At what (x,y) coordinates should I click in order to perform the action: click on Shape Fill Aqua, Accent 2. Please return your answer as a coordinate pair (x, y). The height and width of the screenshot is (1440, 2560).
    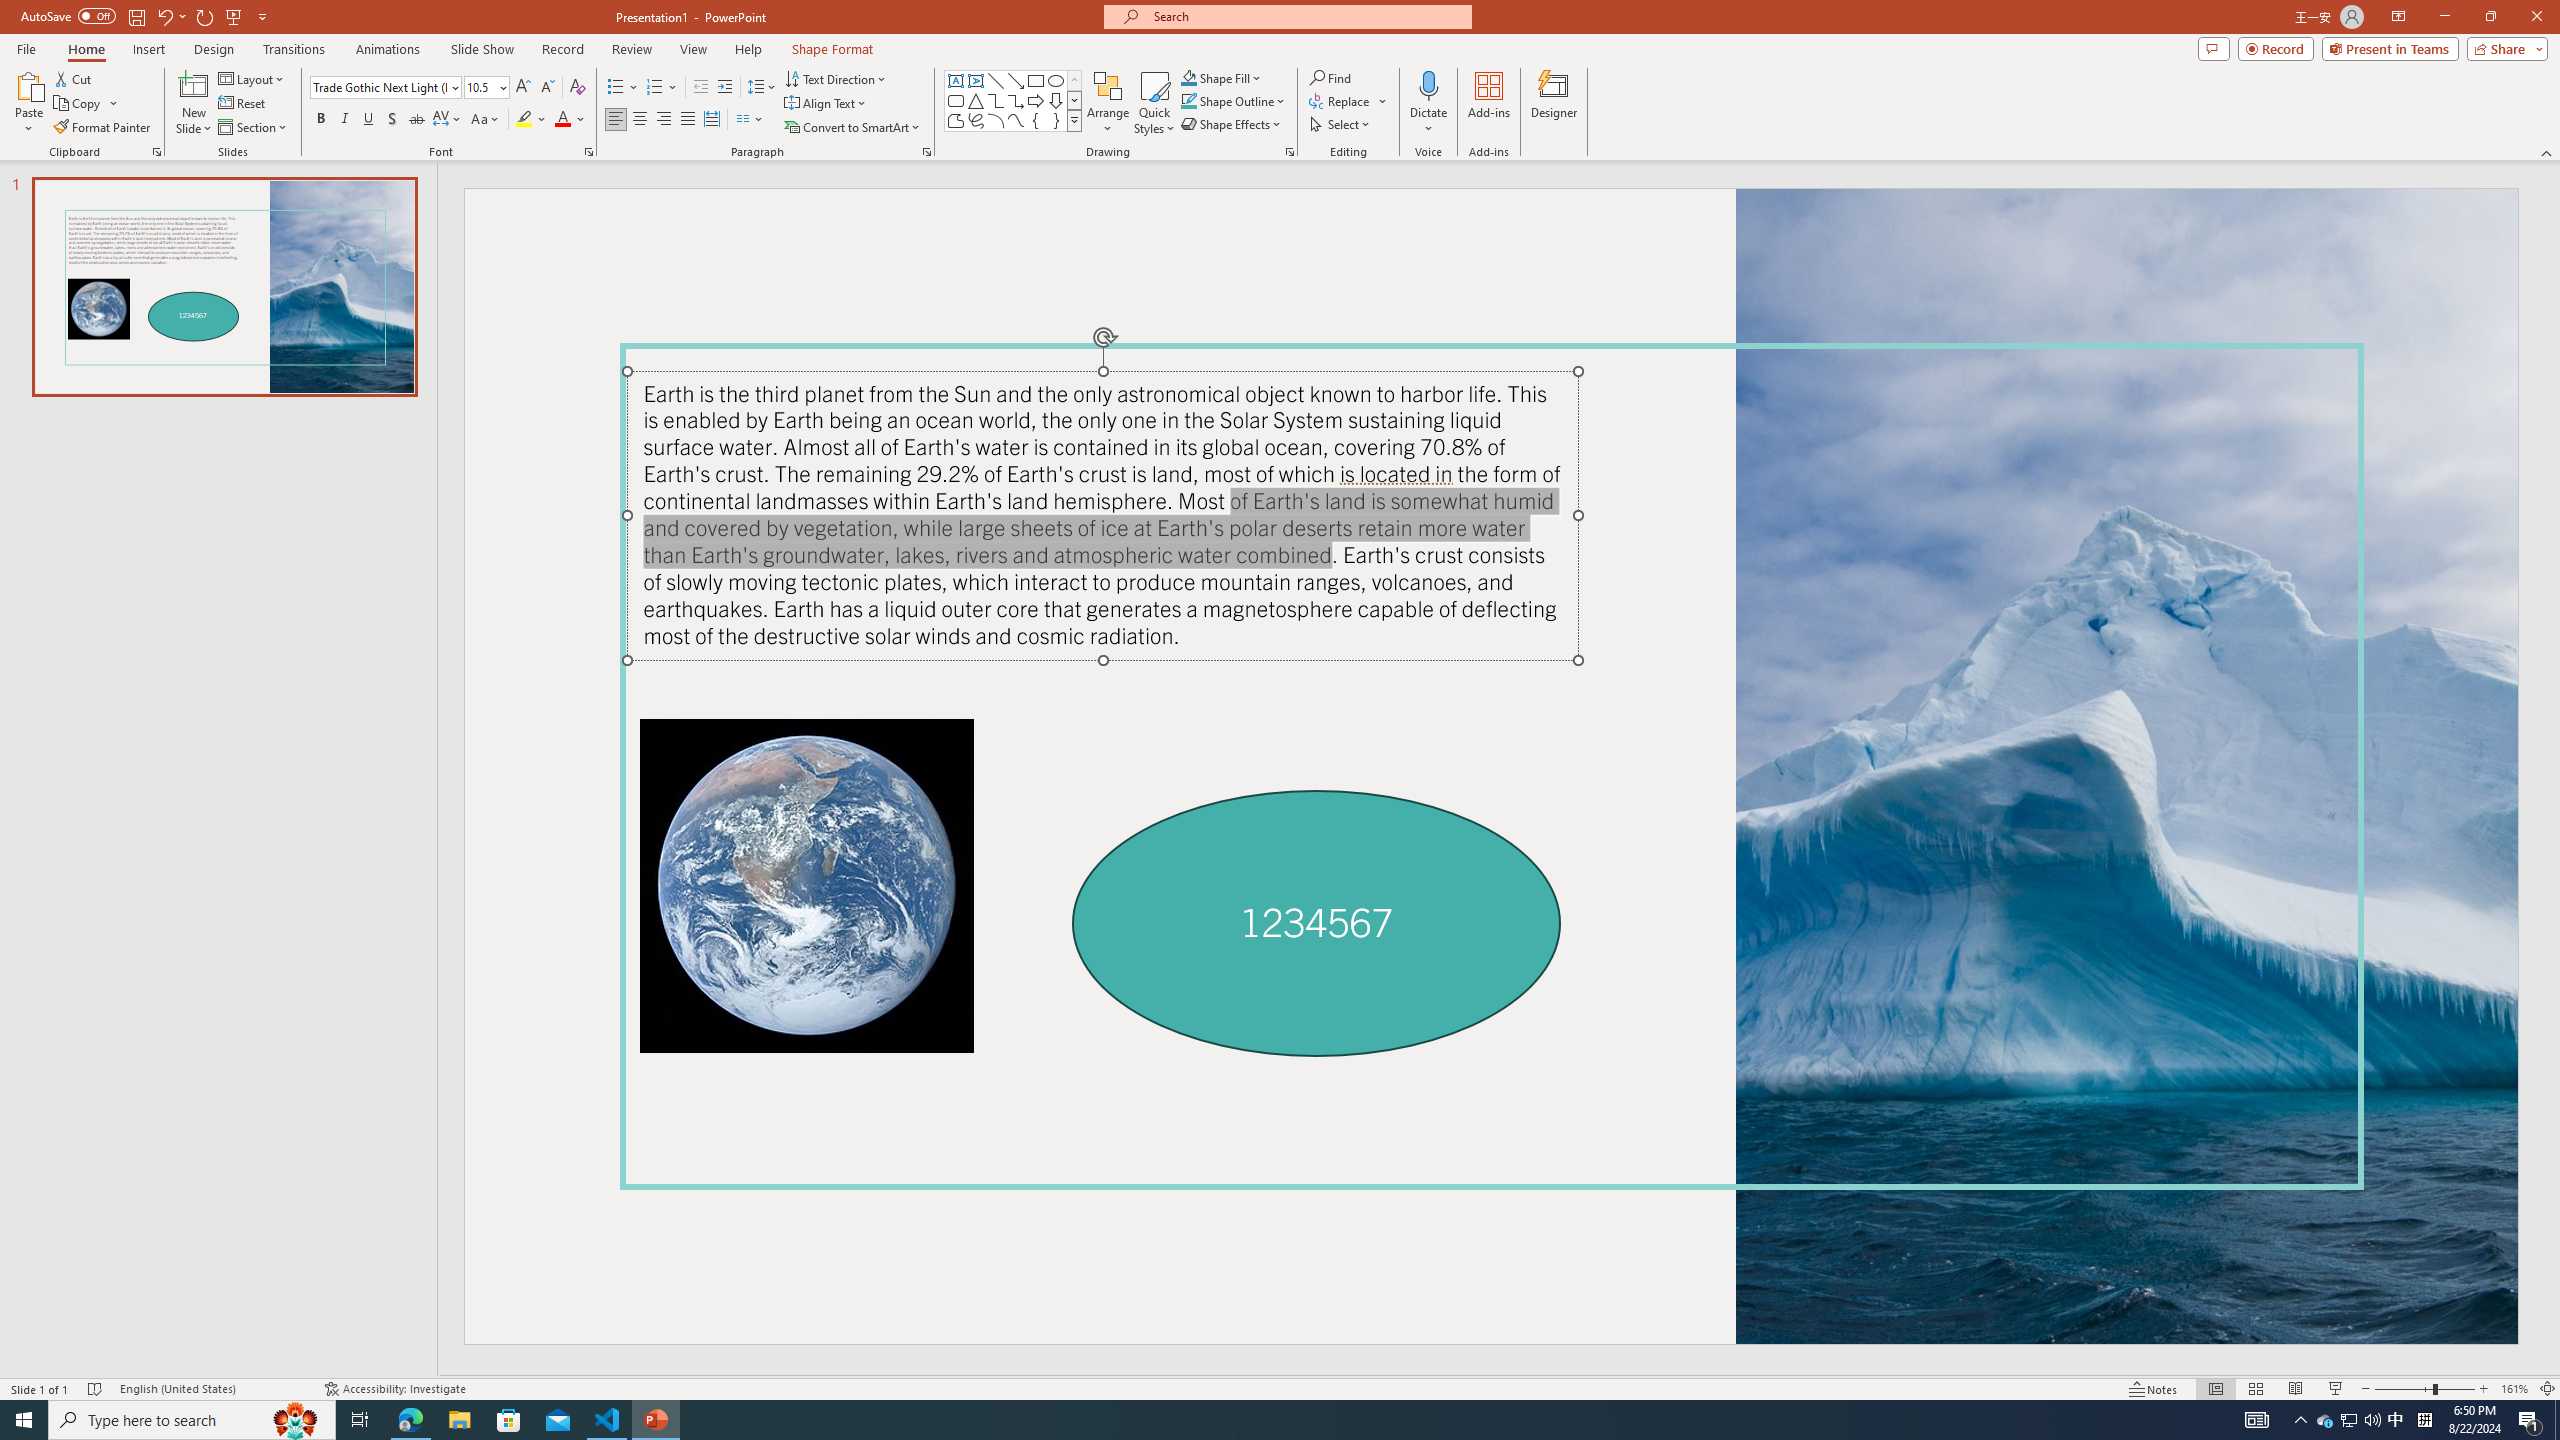
    Looking at the image, I should click on (1188, 78).